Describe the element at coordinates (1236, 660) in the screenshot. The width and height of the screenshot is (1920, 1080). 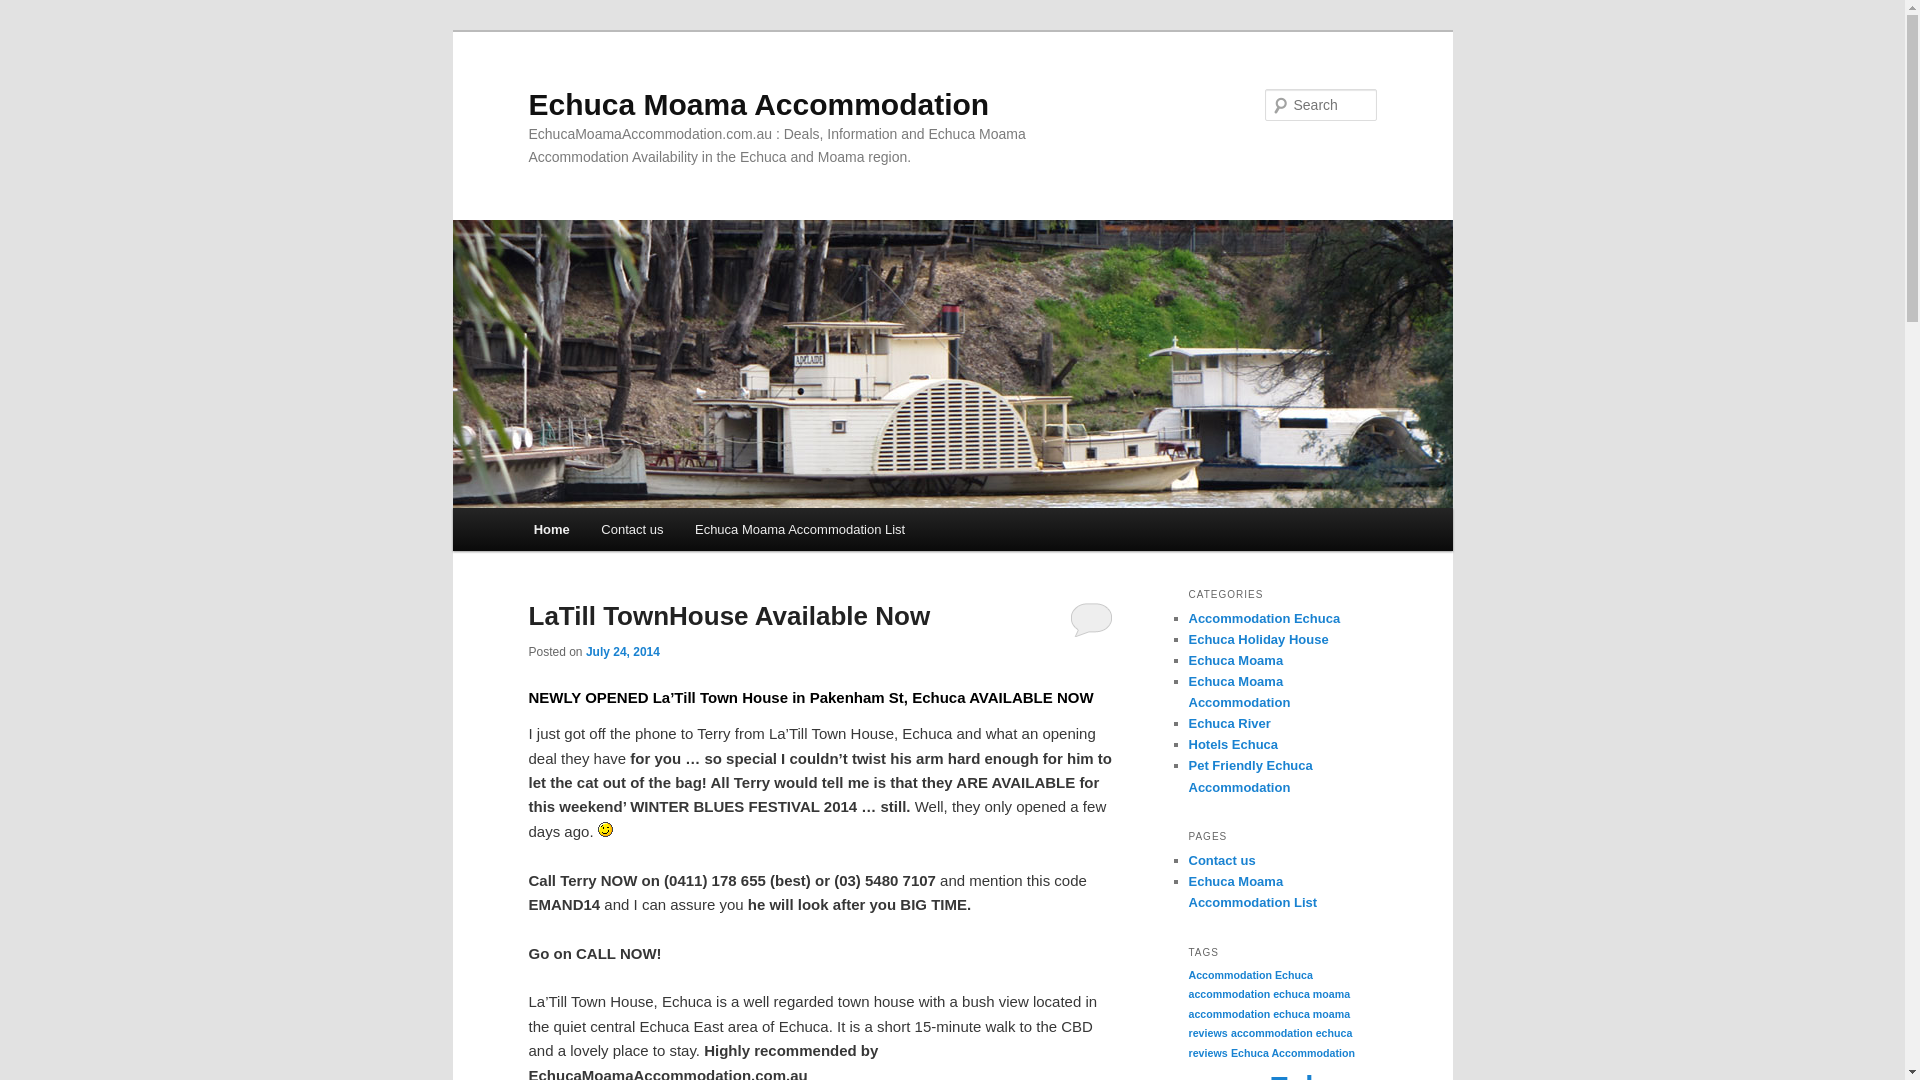
I see `Echuca Moama` at that location.